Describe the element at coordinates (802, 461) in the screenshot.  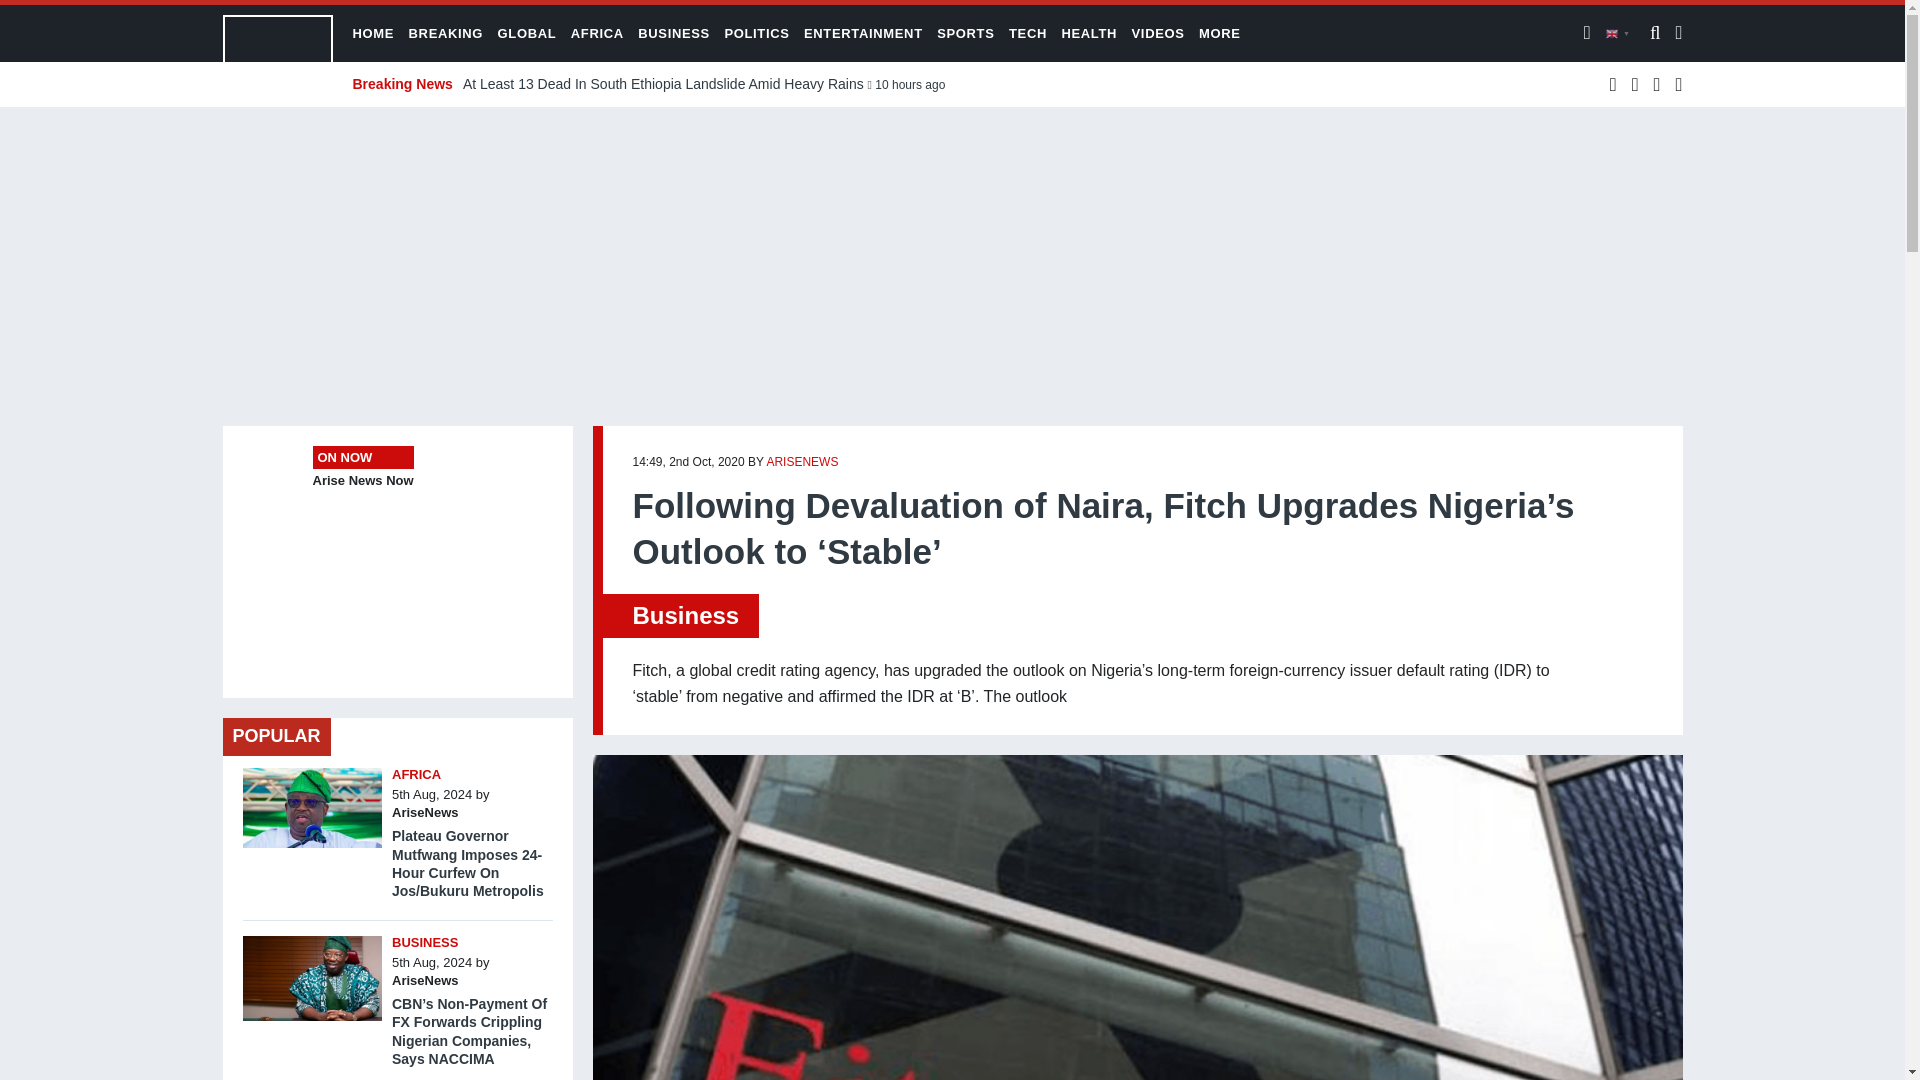
I see `Posts by AriseNews` at that location.